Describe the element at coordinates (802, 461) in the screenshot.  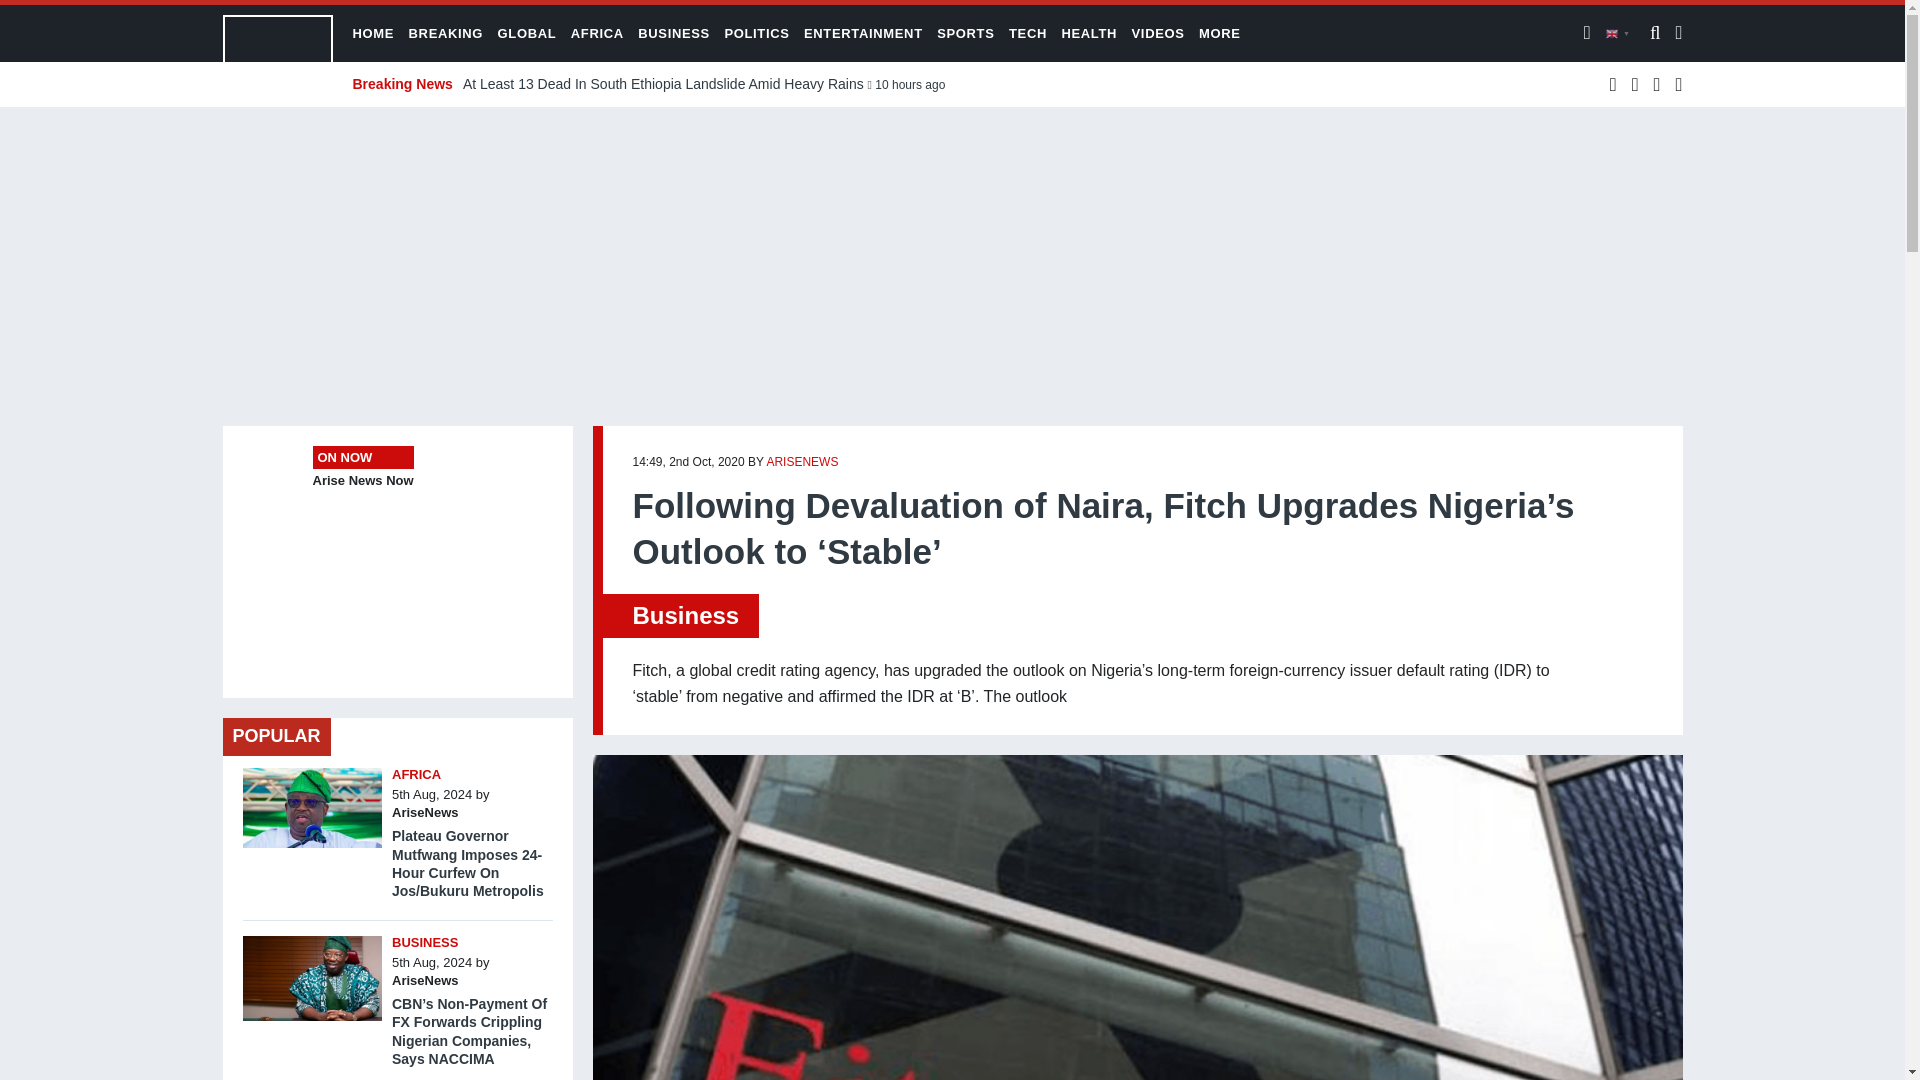
I see `Posts by AriseNews` at that location.